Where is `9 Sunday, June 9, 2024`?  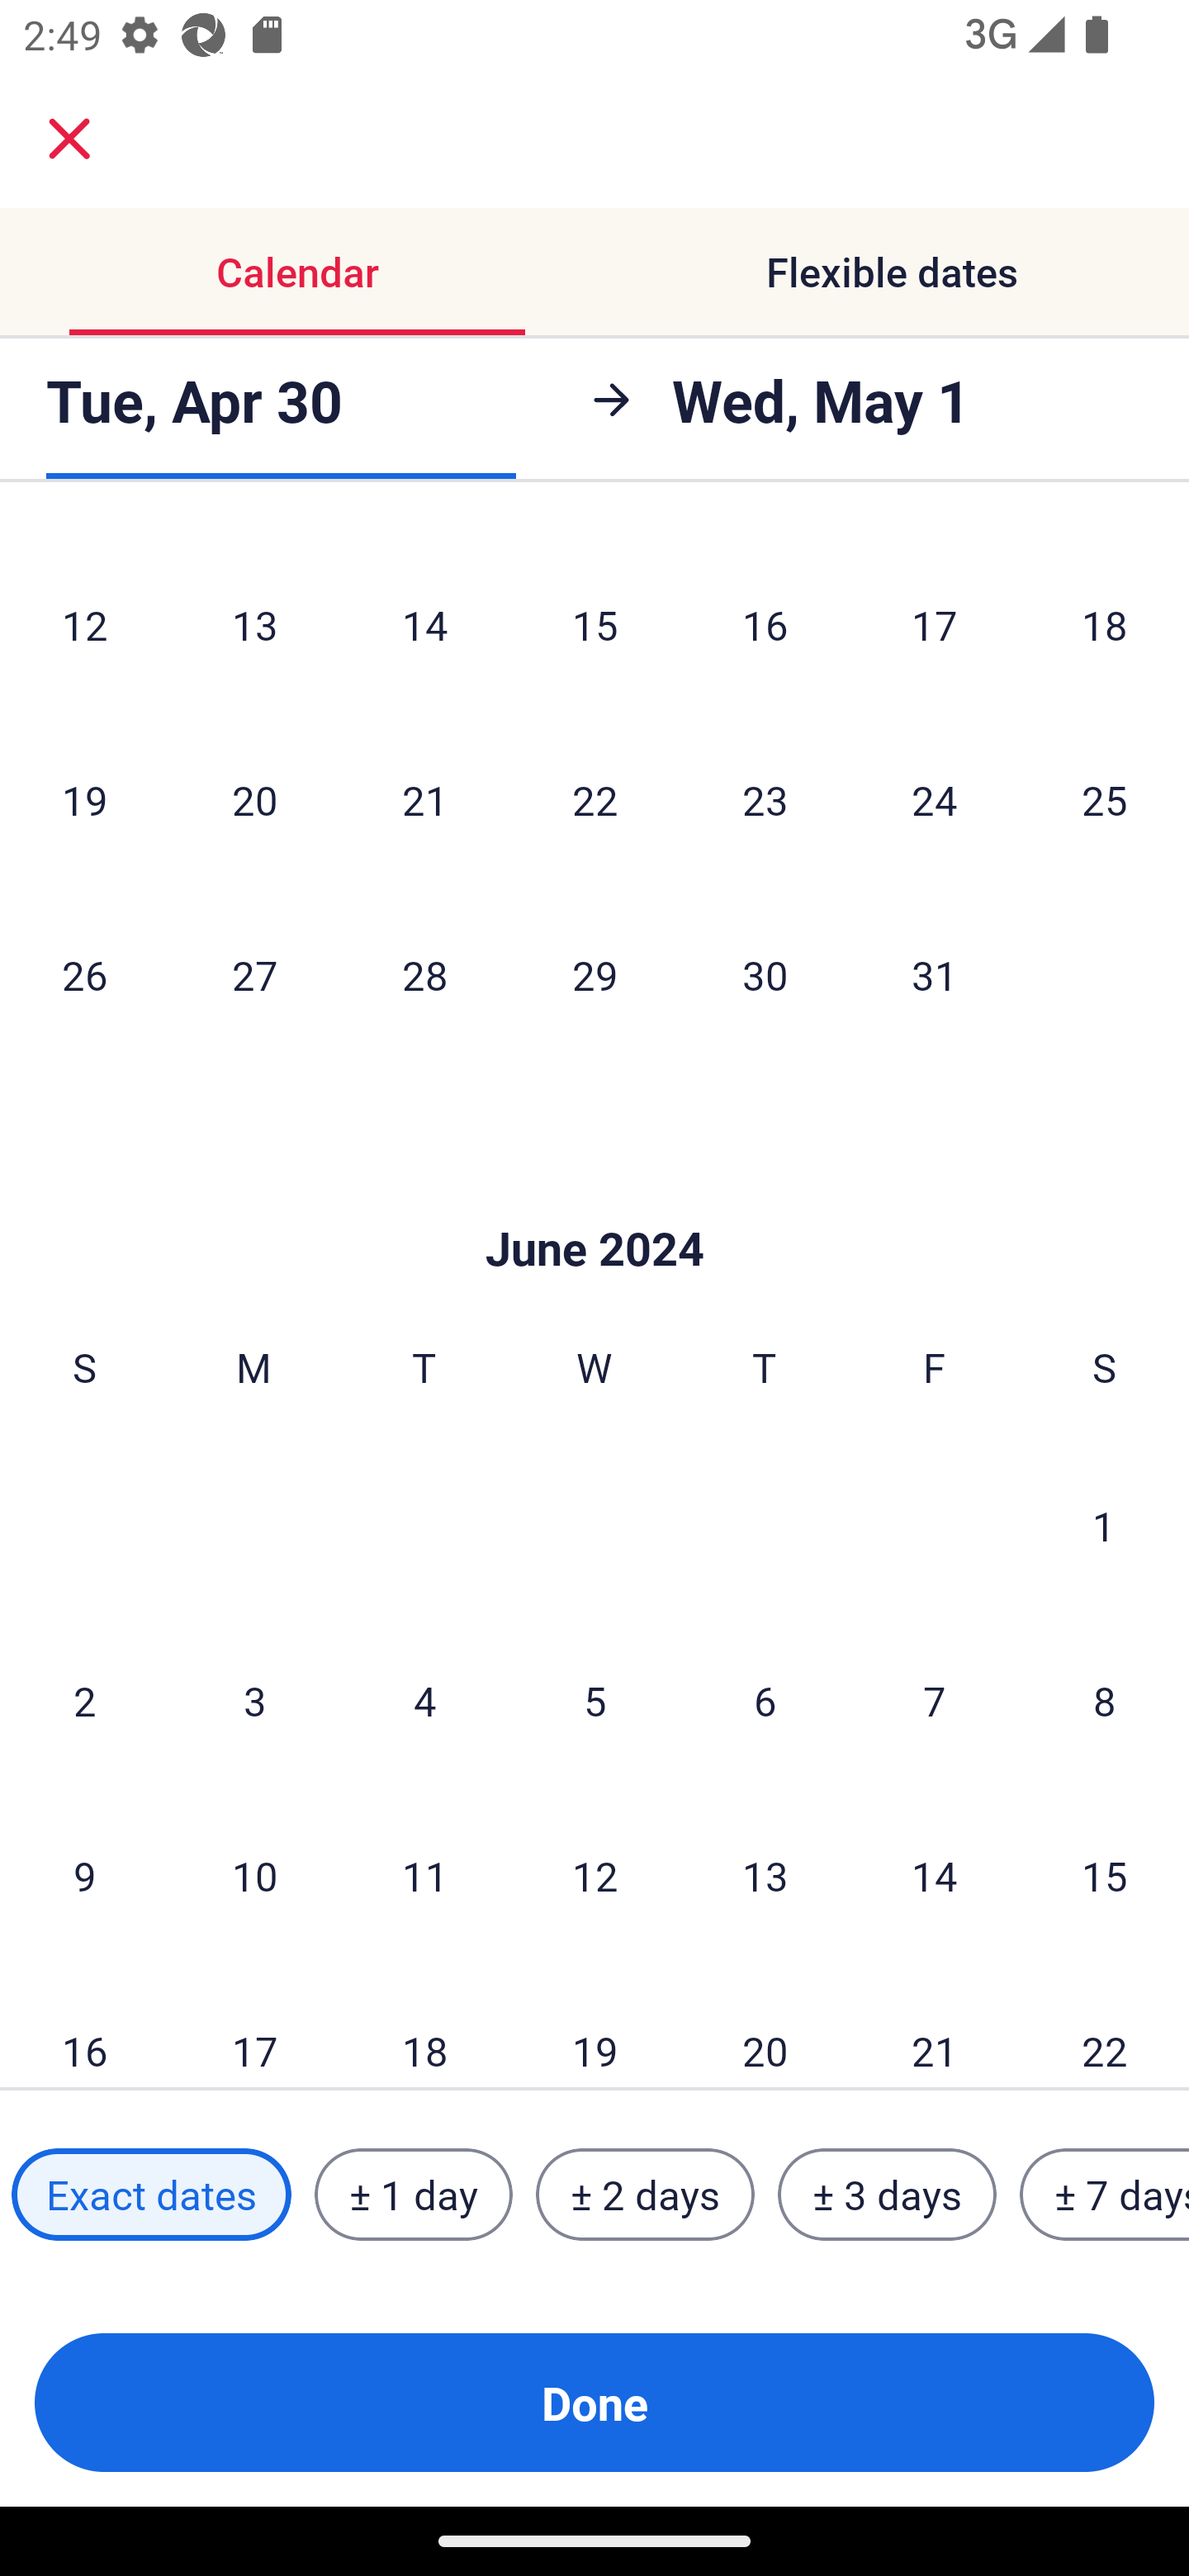
9 Sunday, June 9, 2024 is located at coordinates (84, 1875).